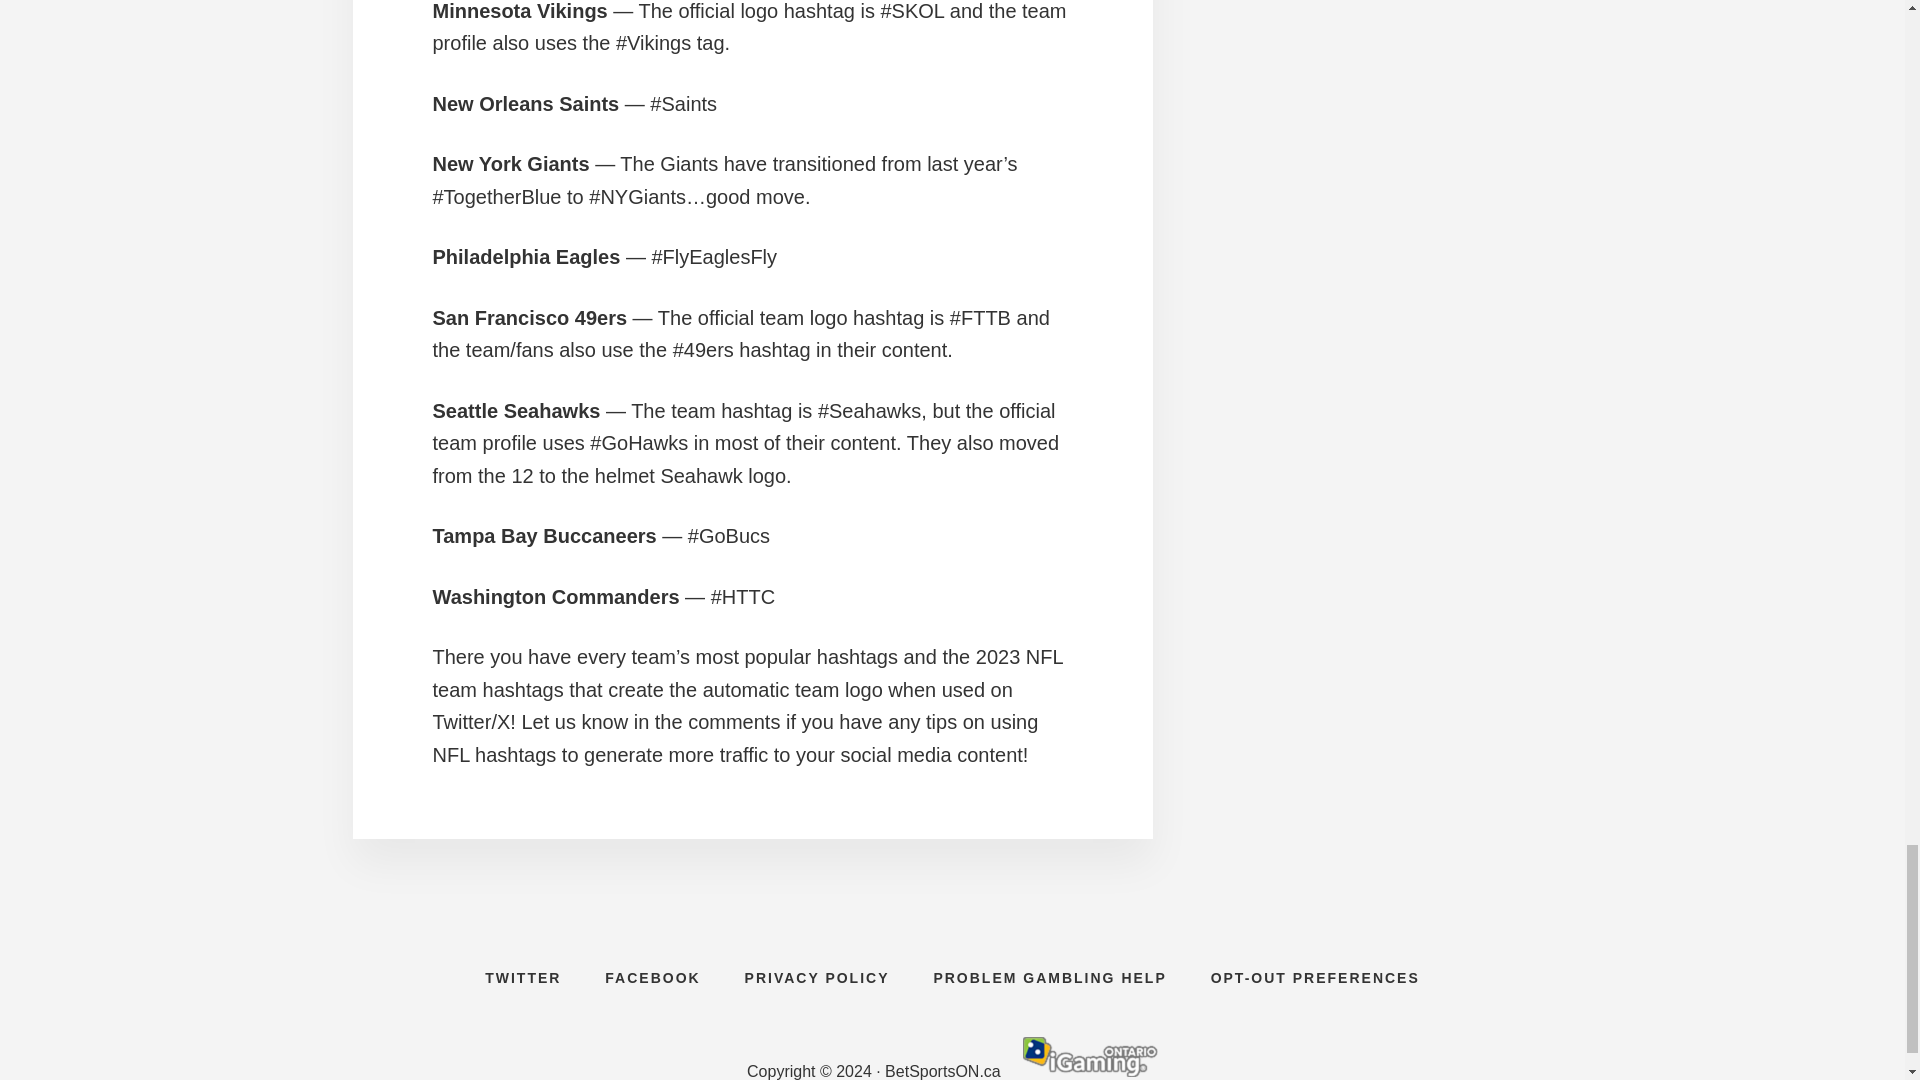  Describe the element at coordinates (818, 978) in the screenshot. I see `PRIVACY POLICY` at that location.